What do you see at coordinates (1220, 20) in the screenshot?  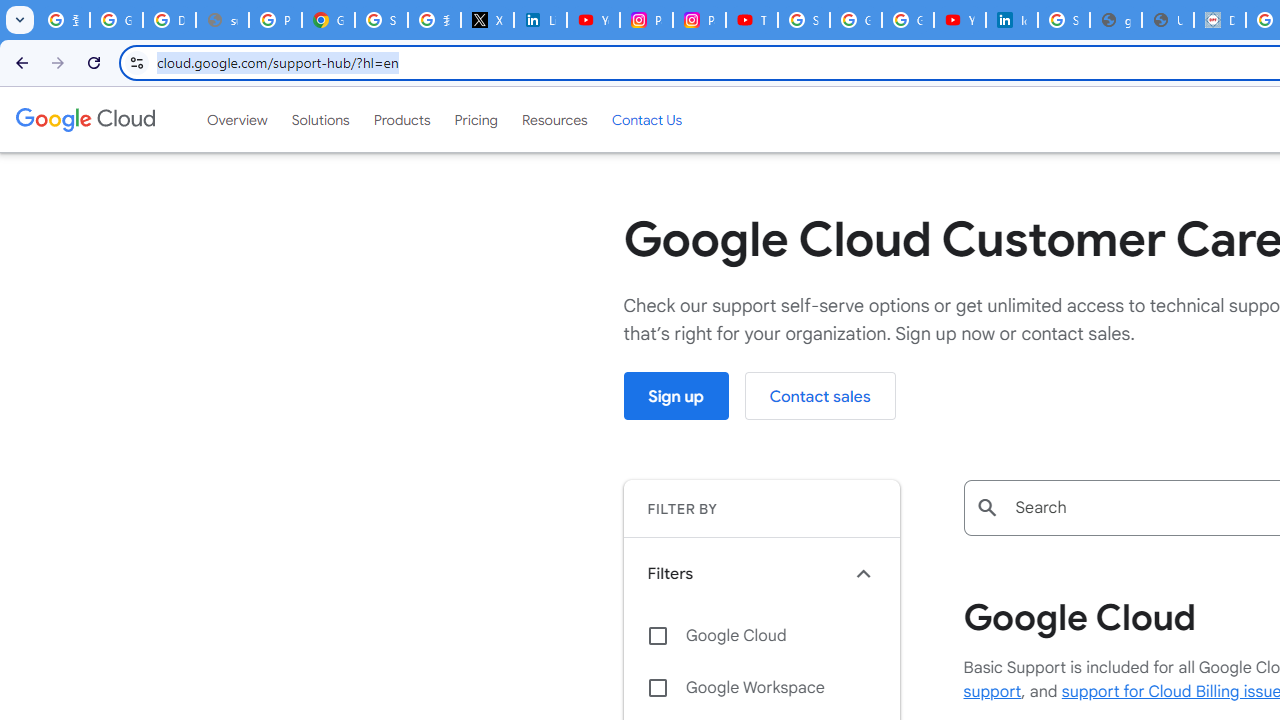 I see `Data Privacy Framework` at bounding box center [1220, 20].